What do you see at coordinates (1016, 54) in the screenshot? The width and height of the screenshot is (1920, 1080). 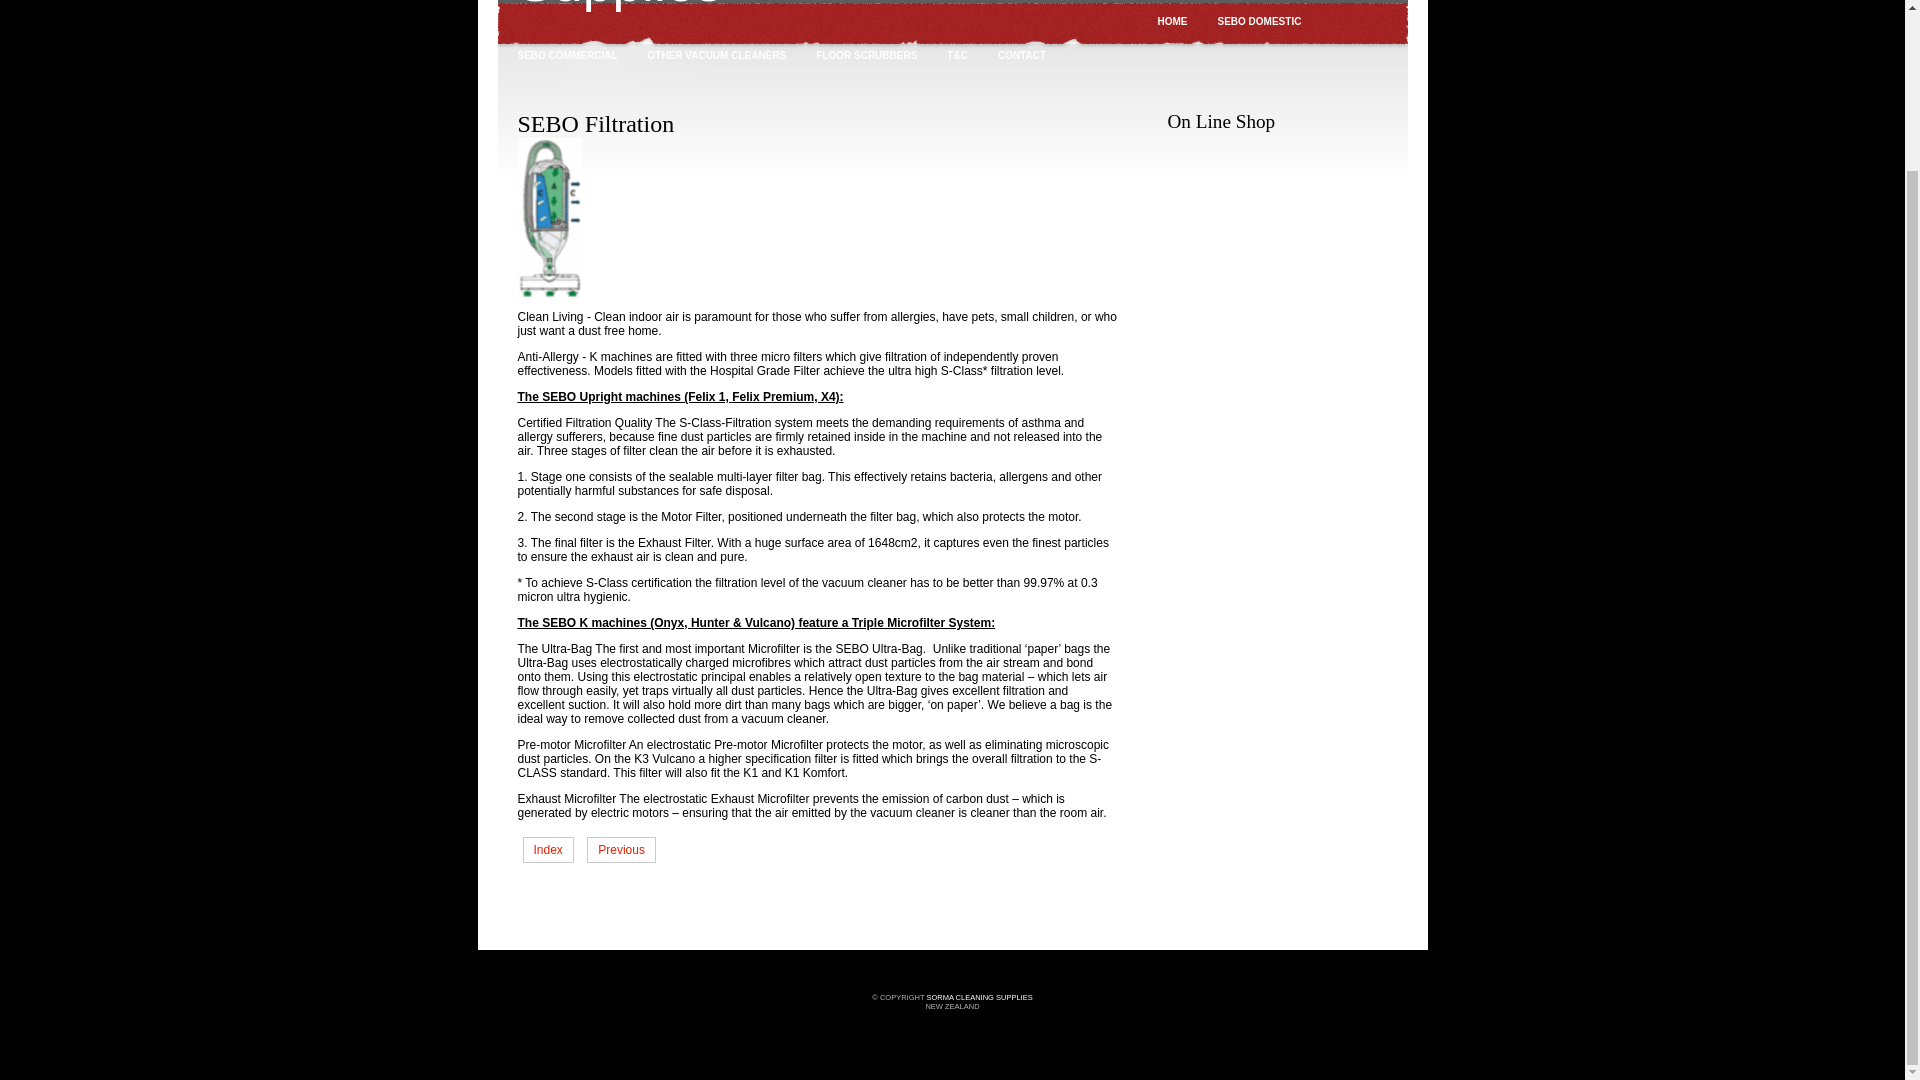 I see `CONTACT` at bounding box center [1016, 54].